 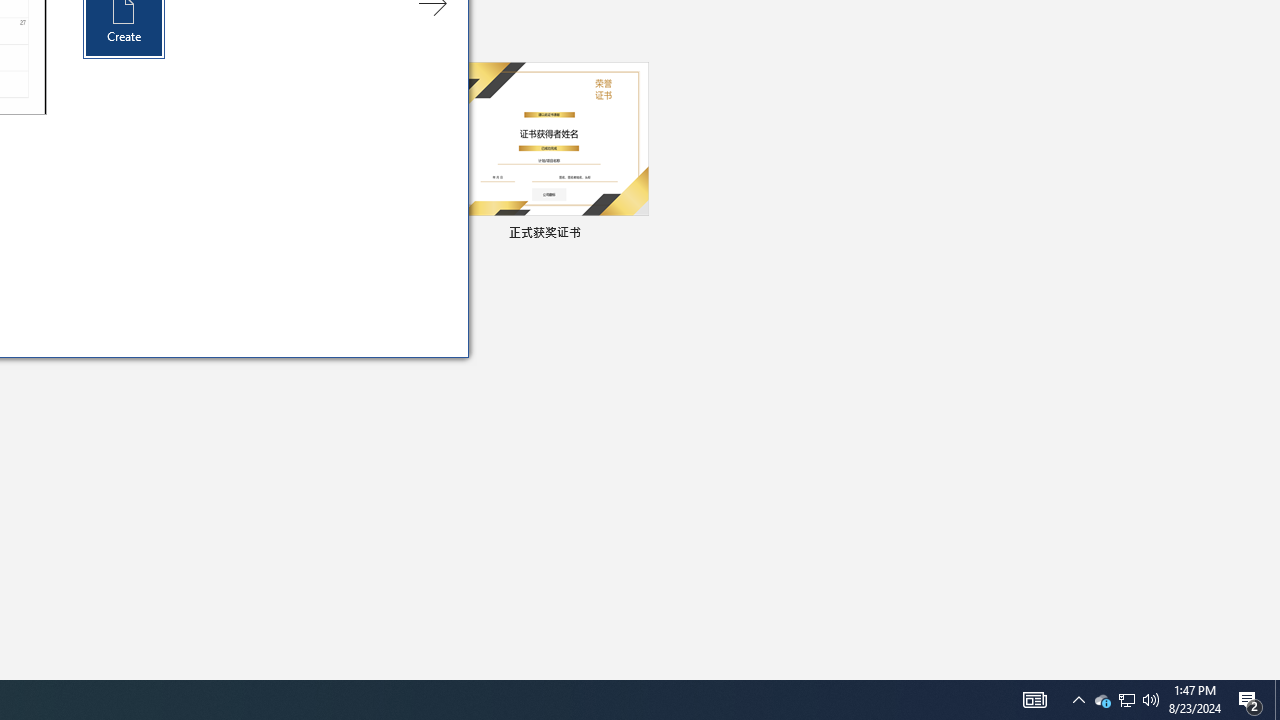 I want to click on AutomationID: 4105, so click(x=1126, y=700).